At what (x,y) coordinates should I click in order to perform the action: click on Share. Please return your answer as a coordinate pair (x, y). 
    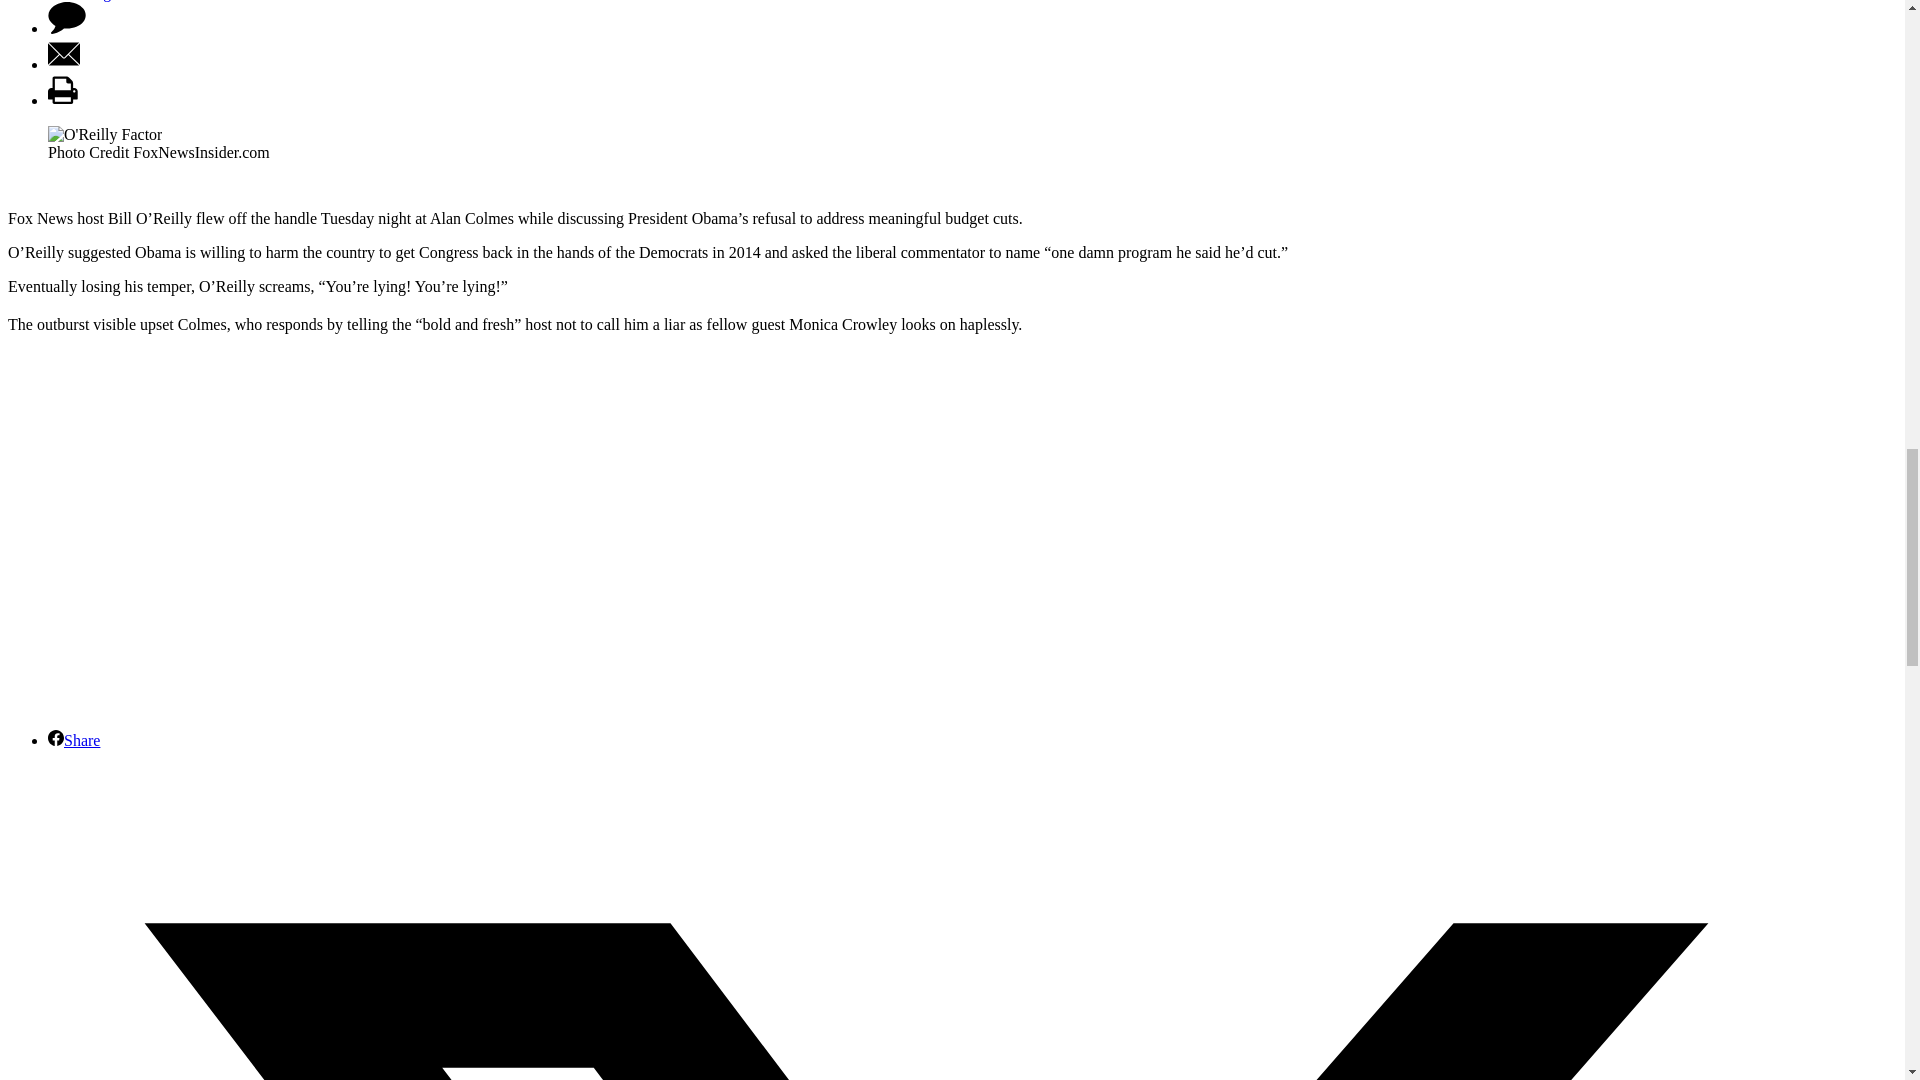
    Looking at the image, I should click on (74, 740).